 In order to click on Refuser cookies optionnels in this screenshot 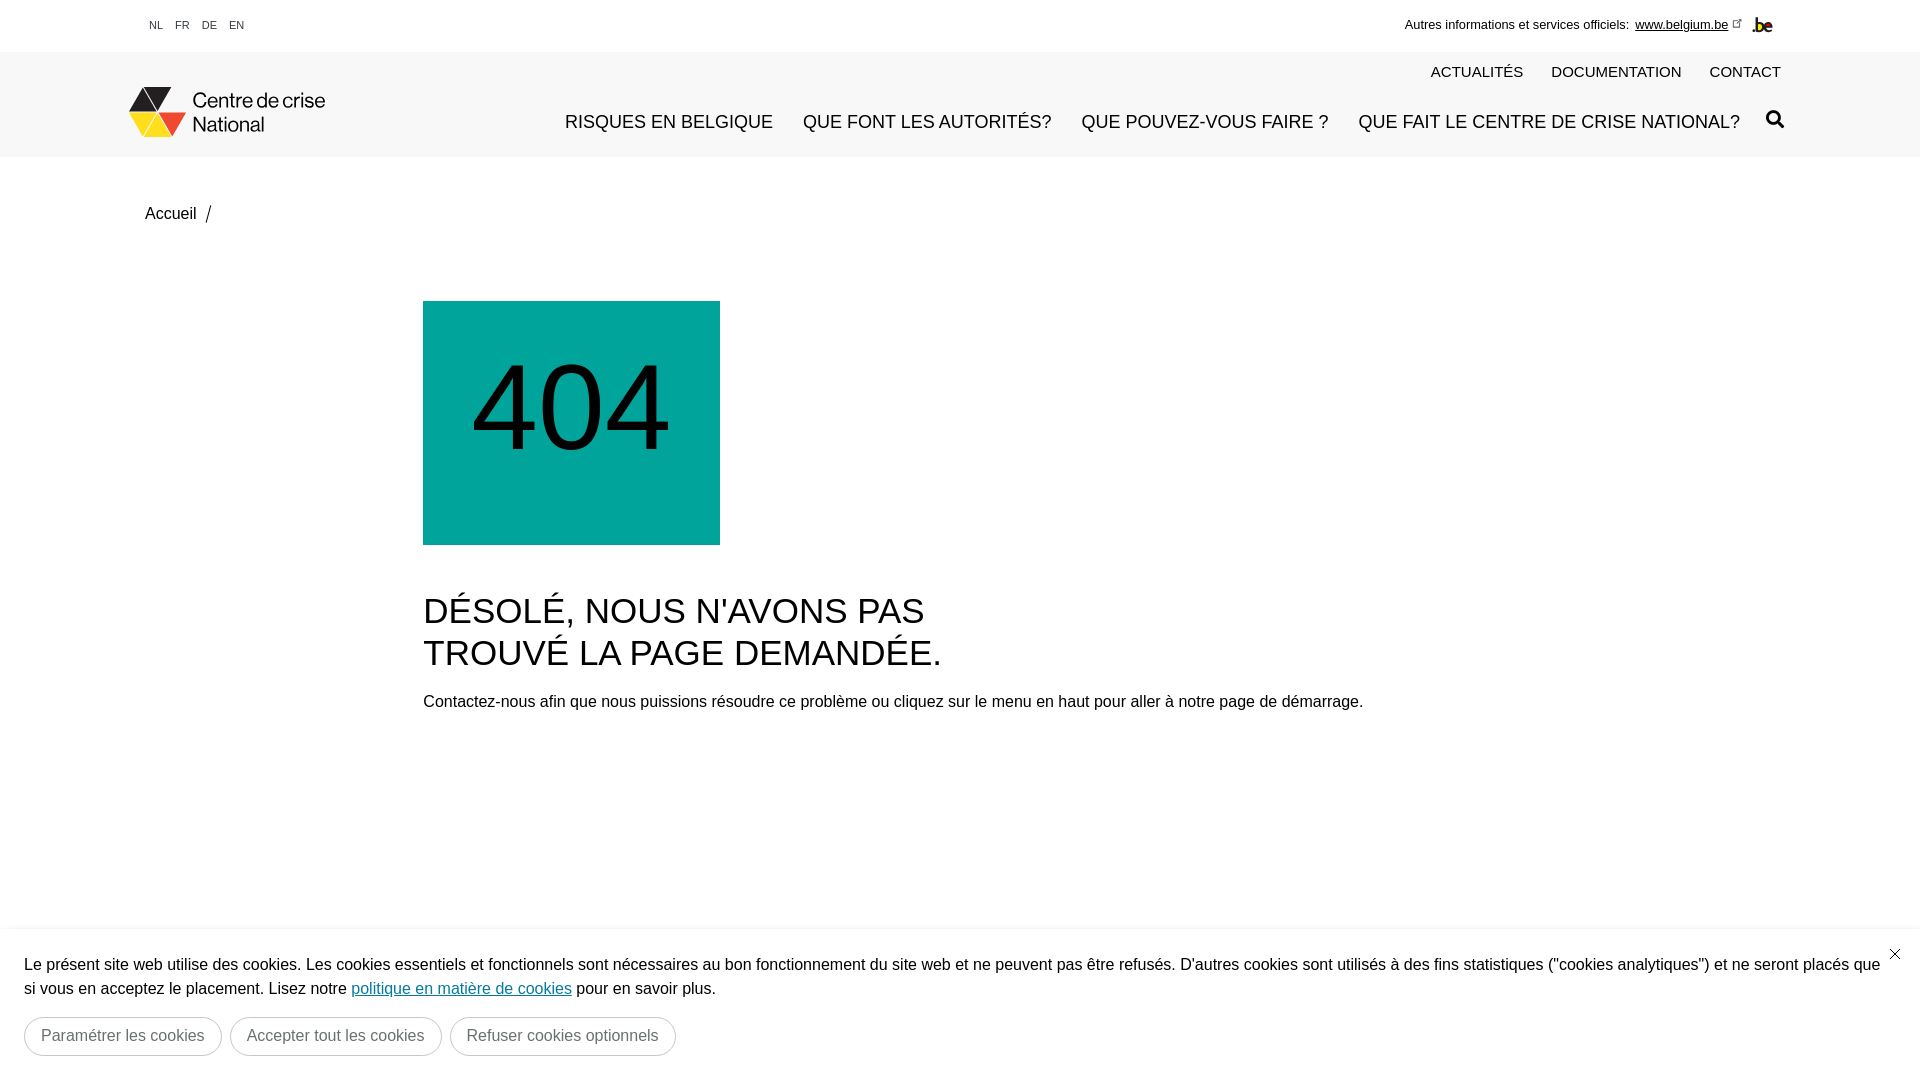, I will do `click(563, 1036)`.